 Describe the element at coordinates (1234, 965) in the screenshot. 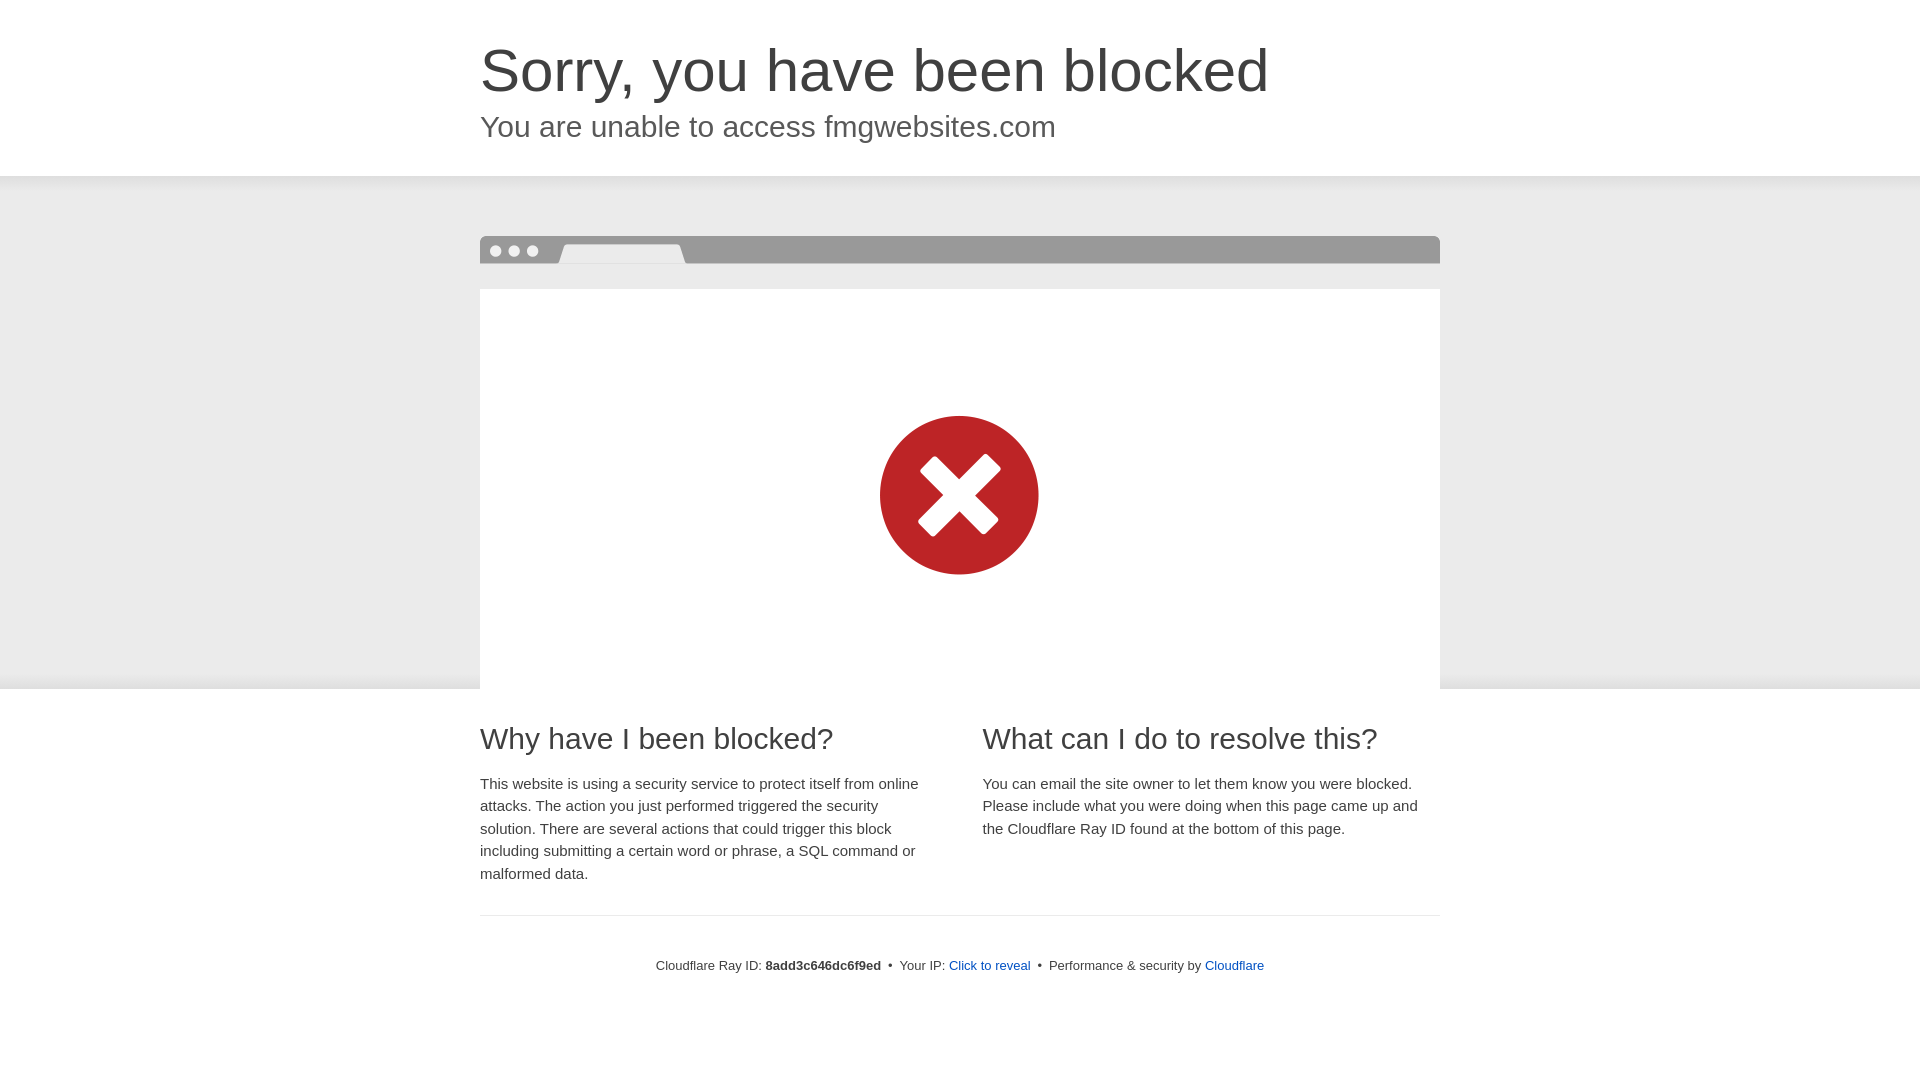

I see `Cloudflare` at that location.